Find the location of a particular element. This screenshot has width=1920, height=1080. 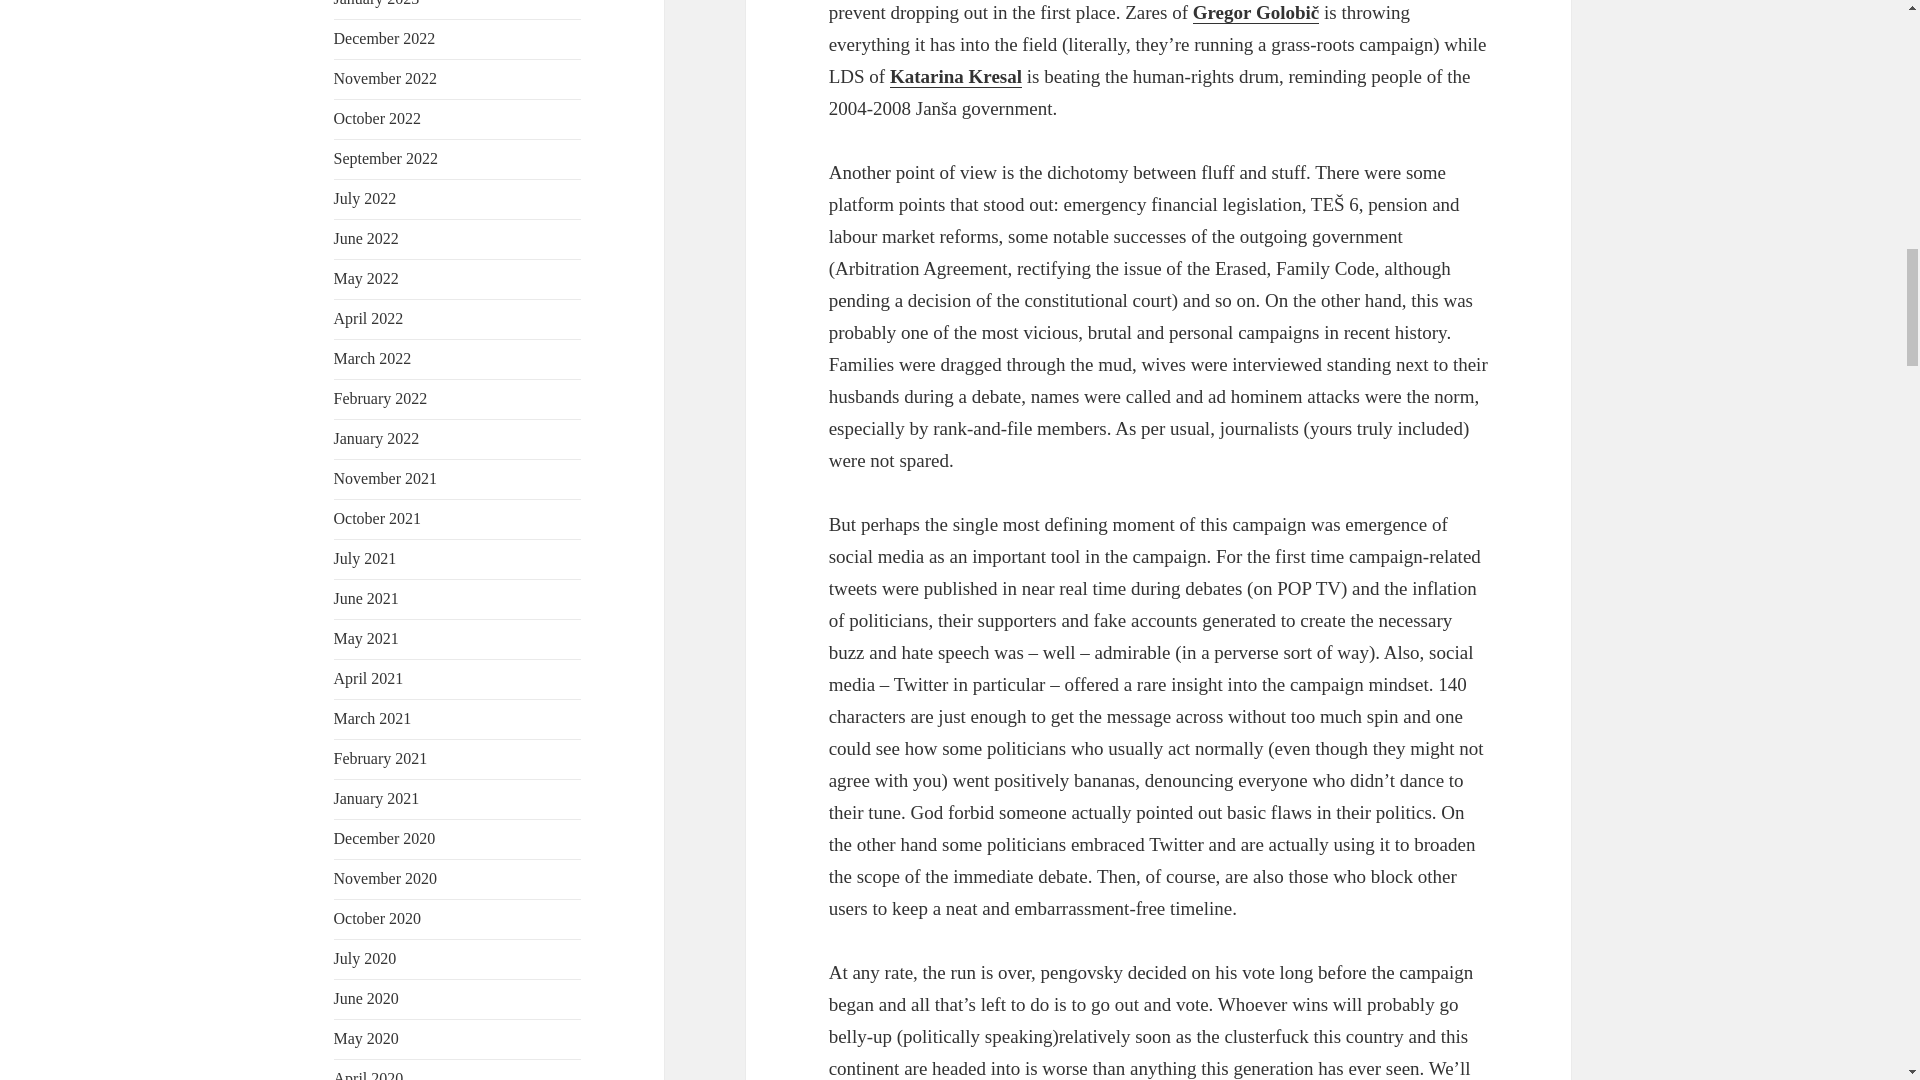

October 2022 is located at coordinates (378, 118).